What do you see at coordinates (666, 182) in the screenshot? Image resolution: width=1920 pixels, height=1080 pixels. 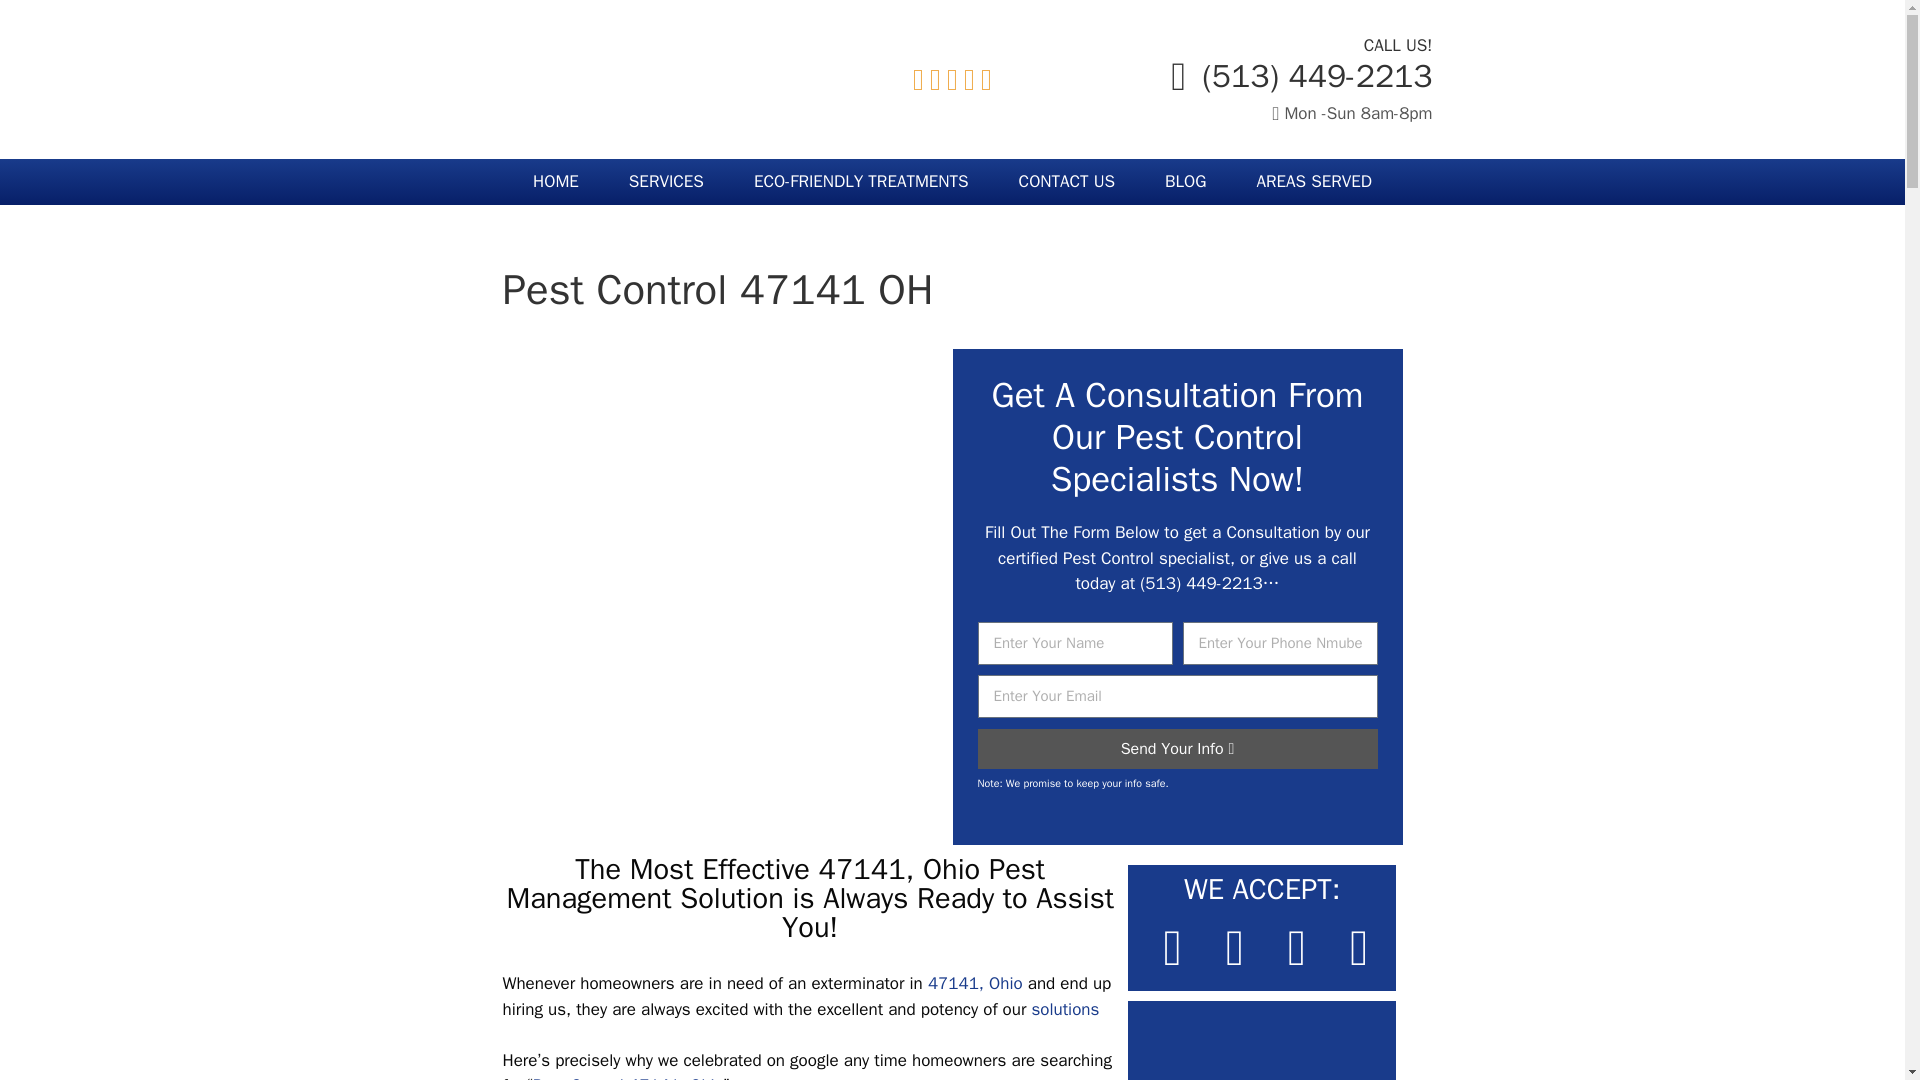 I see `SERVICES` at bounding box center [666, 182].